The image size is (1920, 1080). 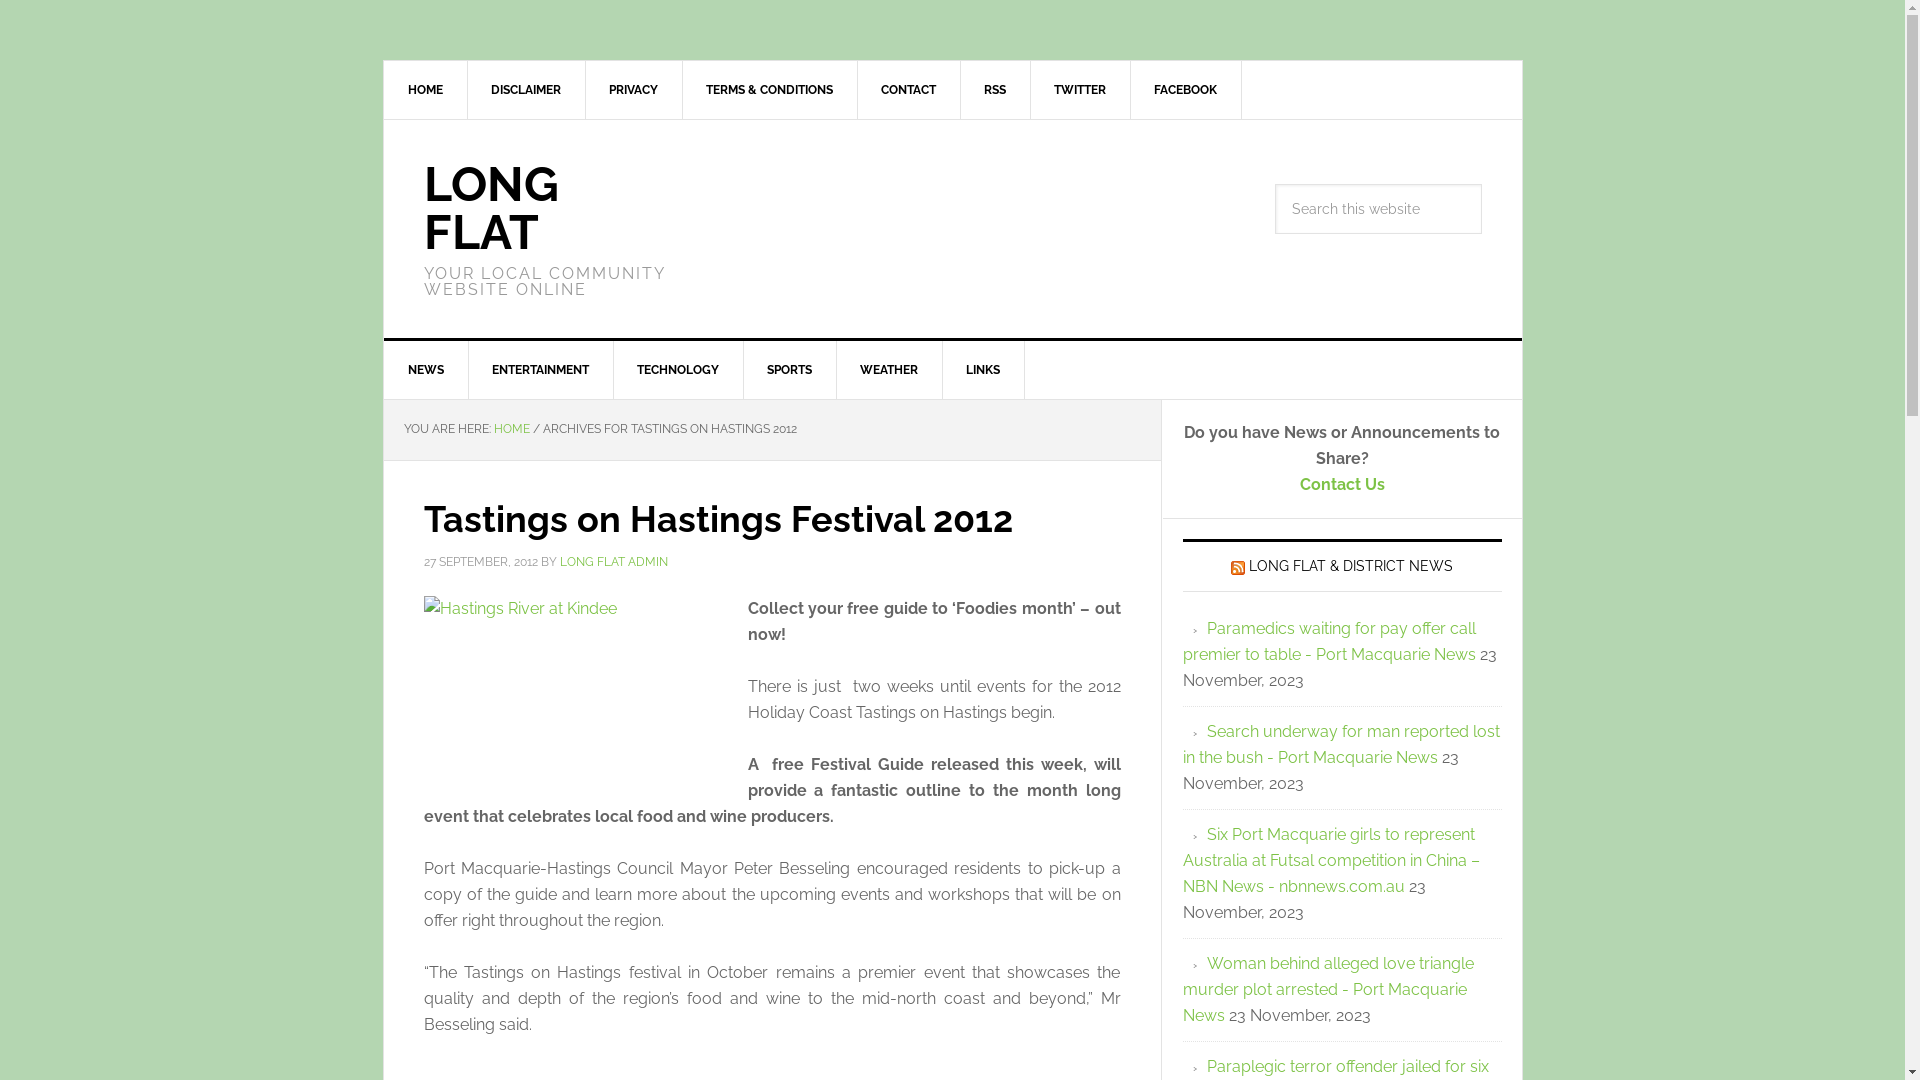 What do you see at coordinates (908, 90) in the screenshot?
I see `CONTACT` at bounding box center [908, 90].